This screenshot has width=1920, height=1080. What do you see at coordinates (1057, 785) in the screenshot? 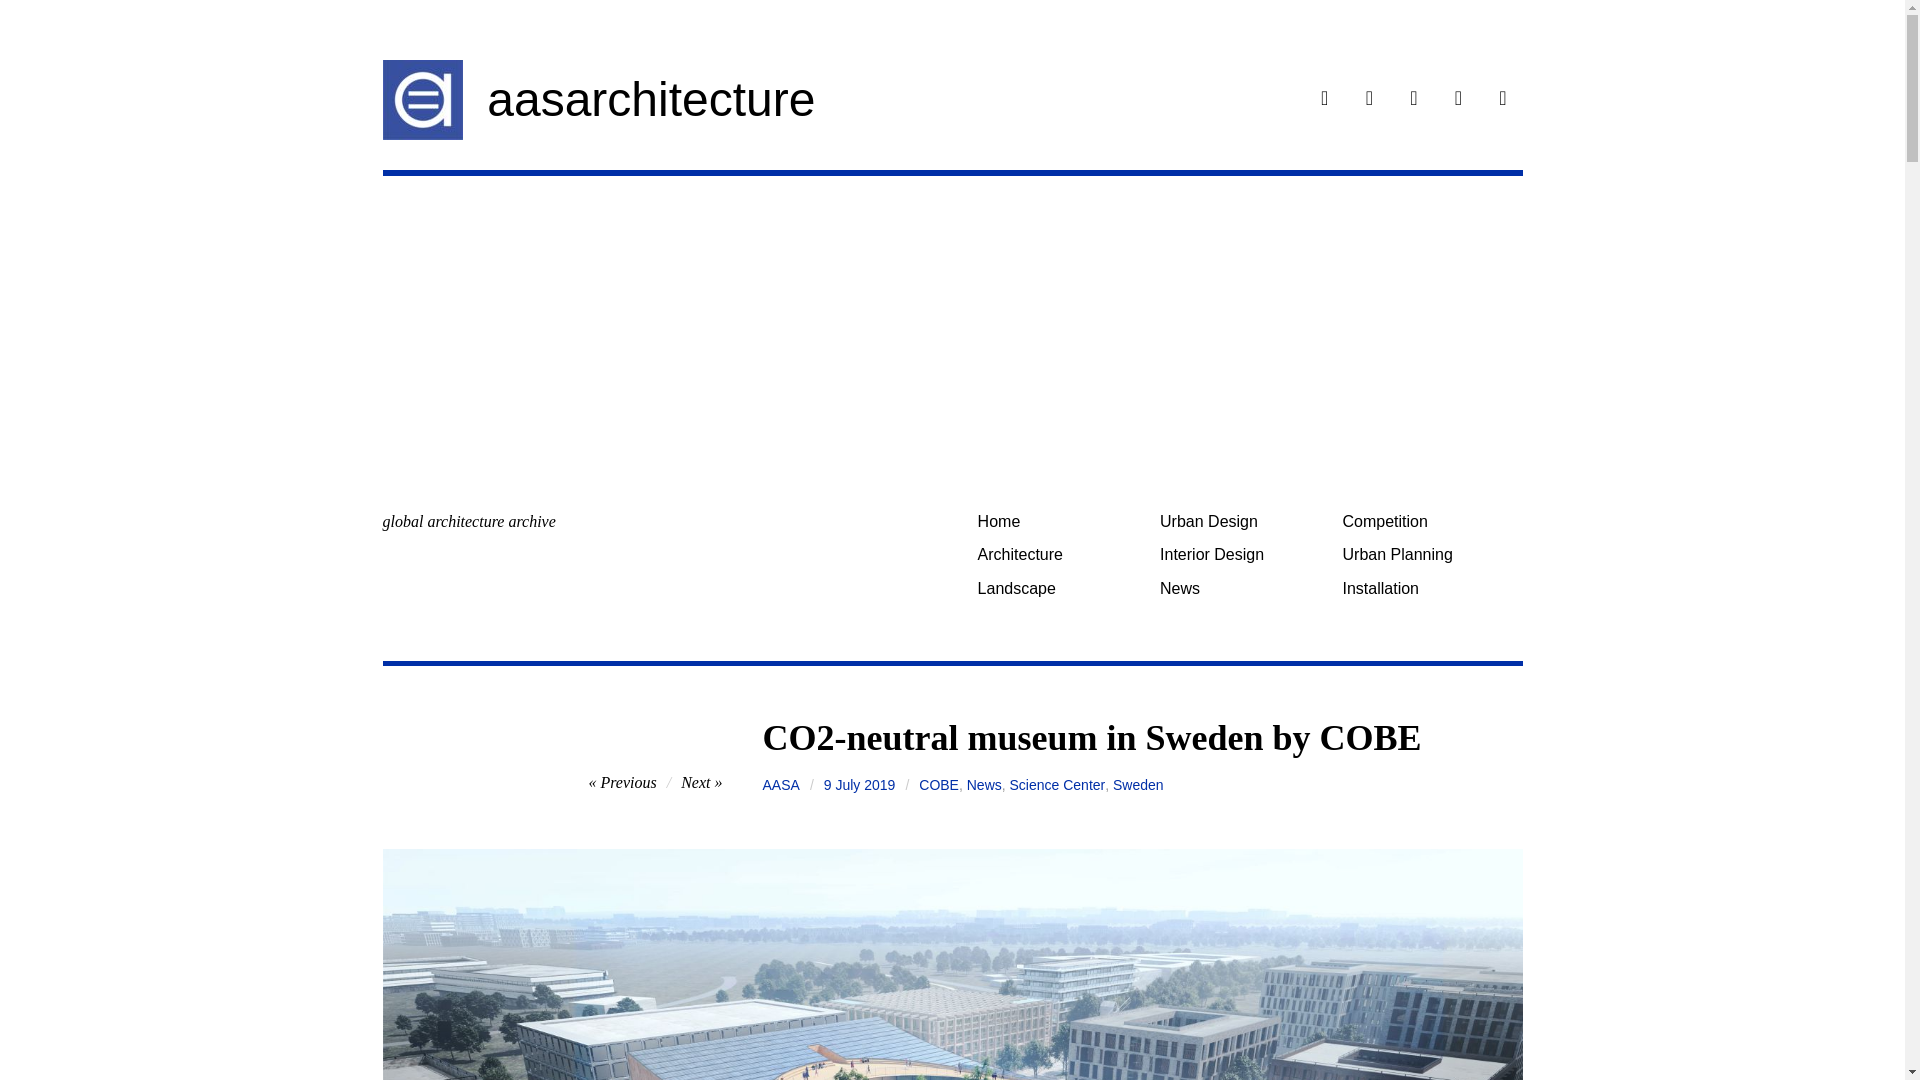
I see `Science Center` at bounding box center [1057, 785].